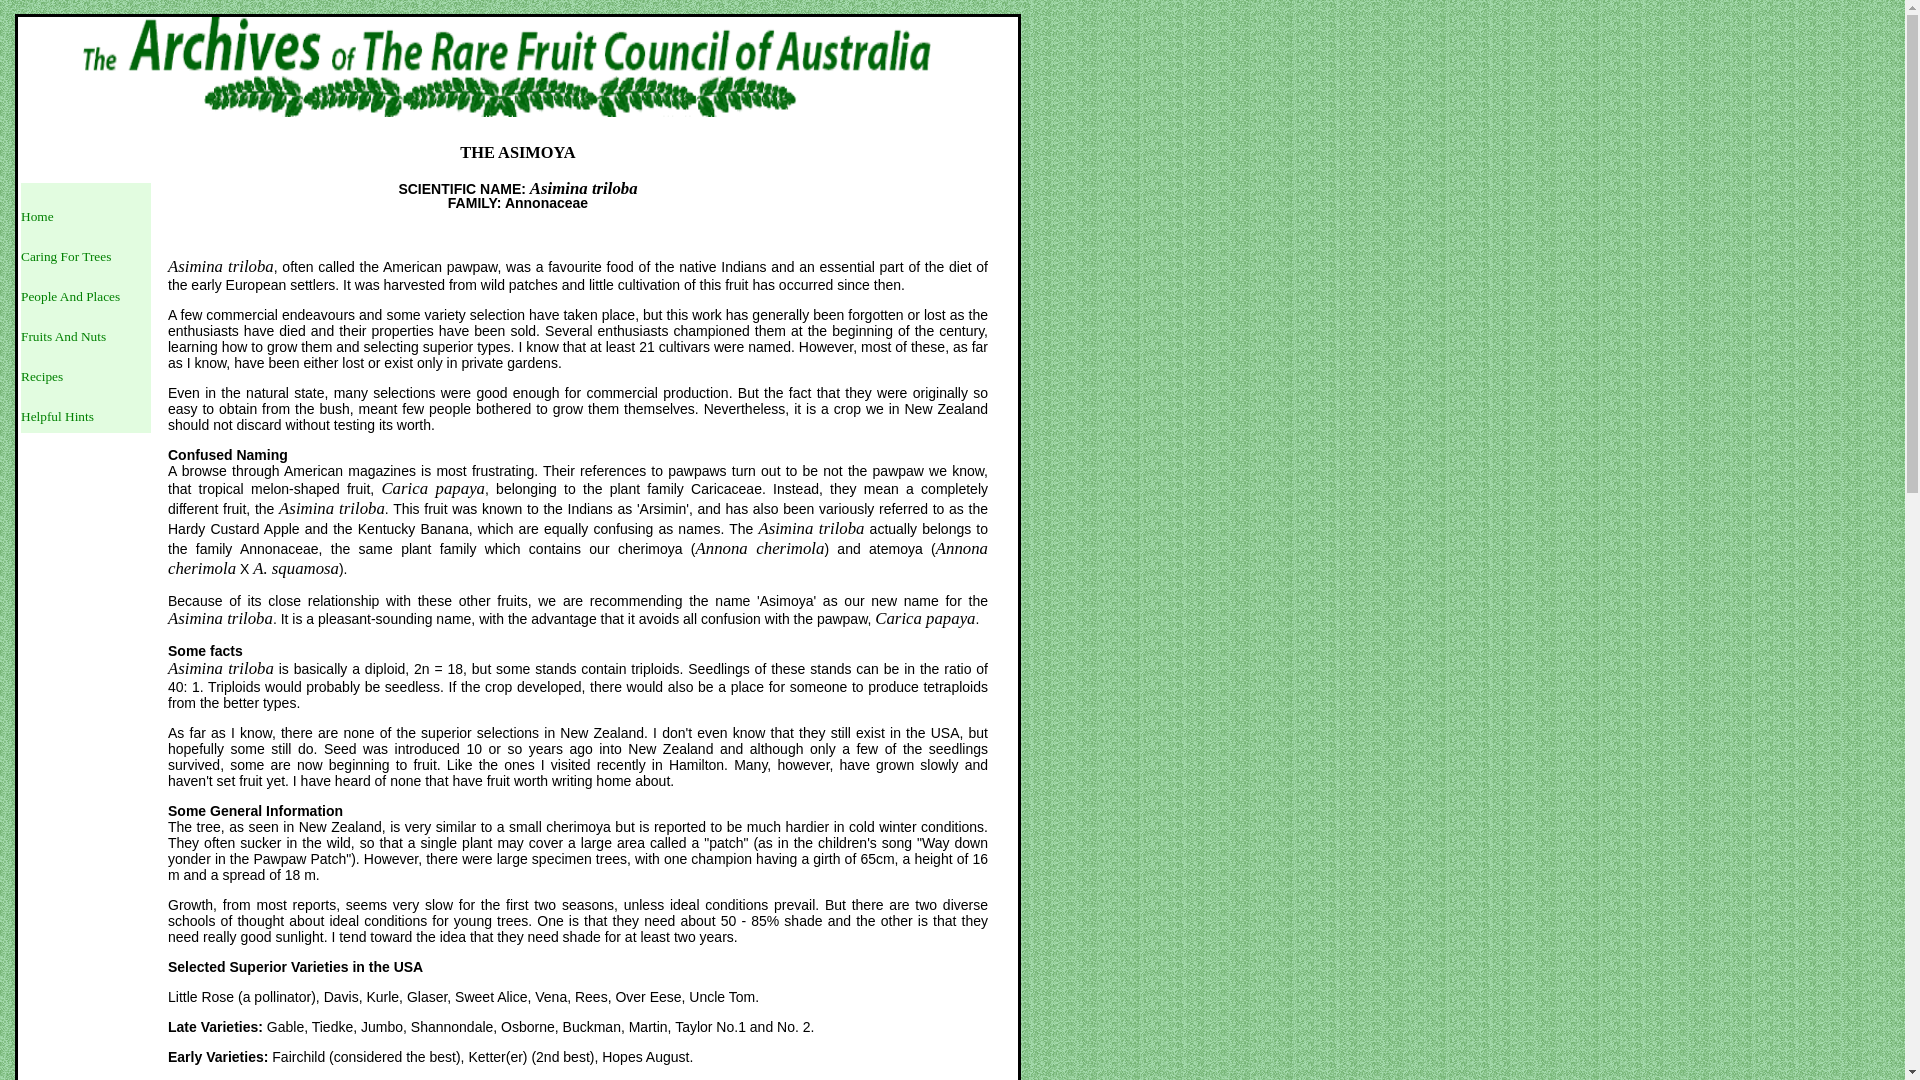  What do you see at coordinates (42, 376) in the screenshot?
I see `Recipes` at bounding box center [42, 376].